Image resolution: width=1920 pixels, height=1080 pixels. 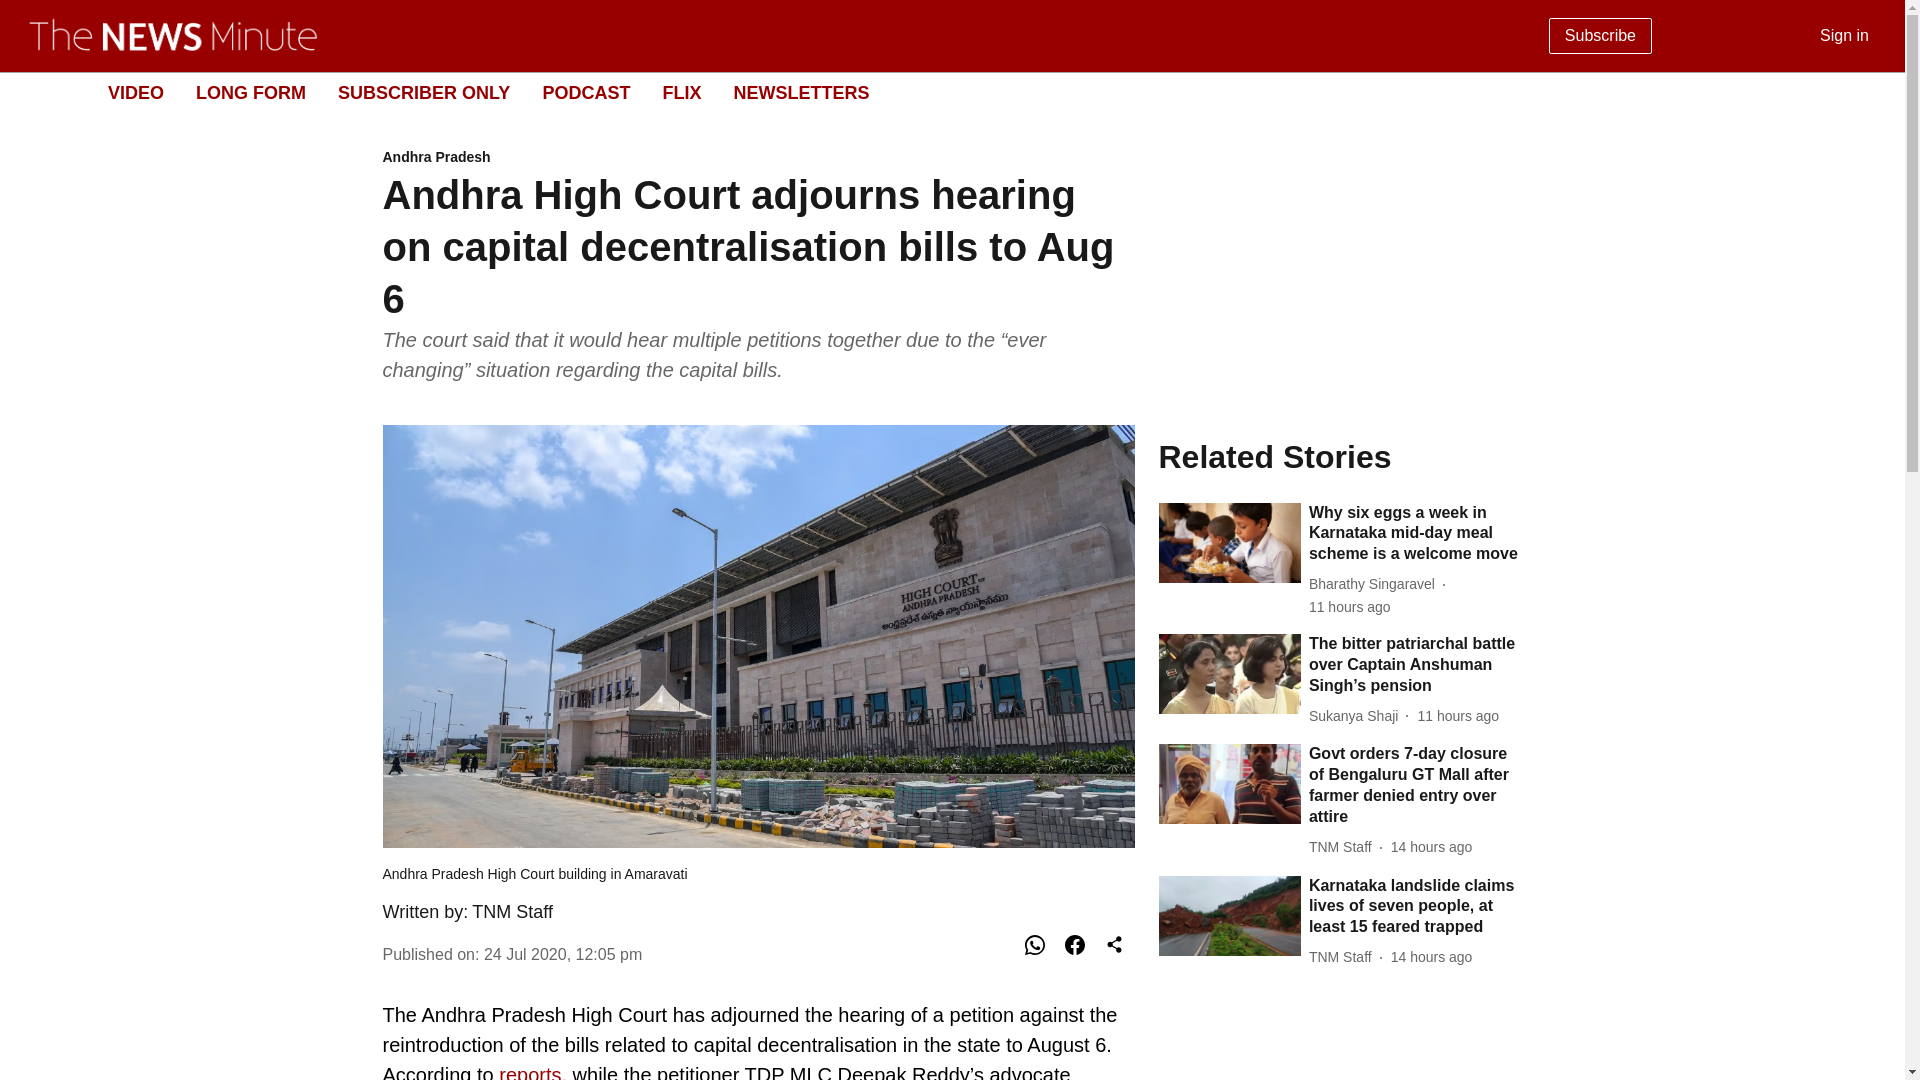 I want to click on NEWSLETTERS, so click(x=801, y=92).